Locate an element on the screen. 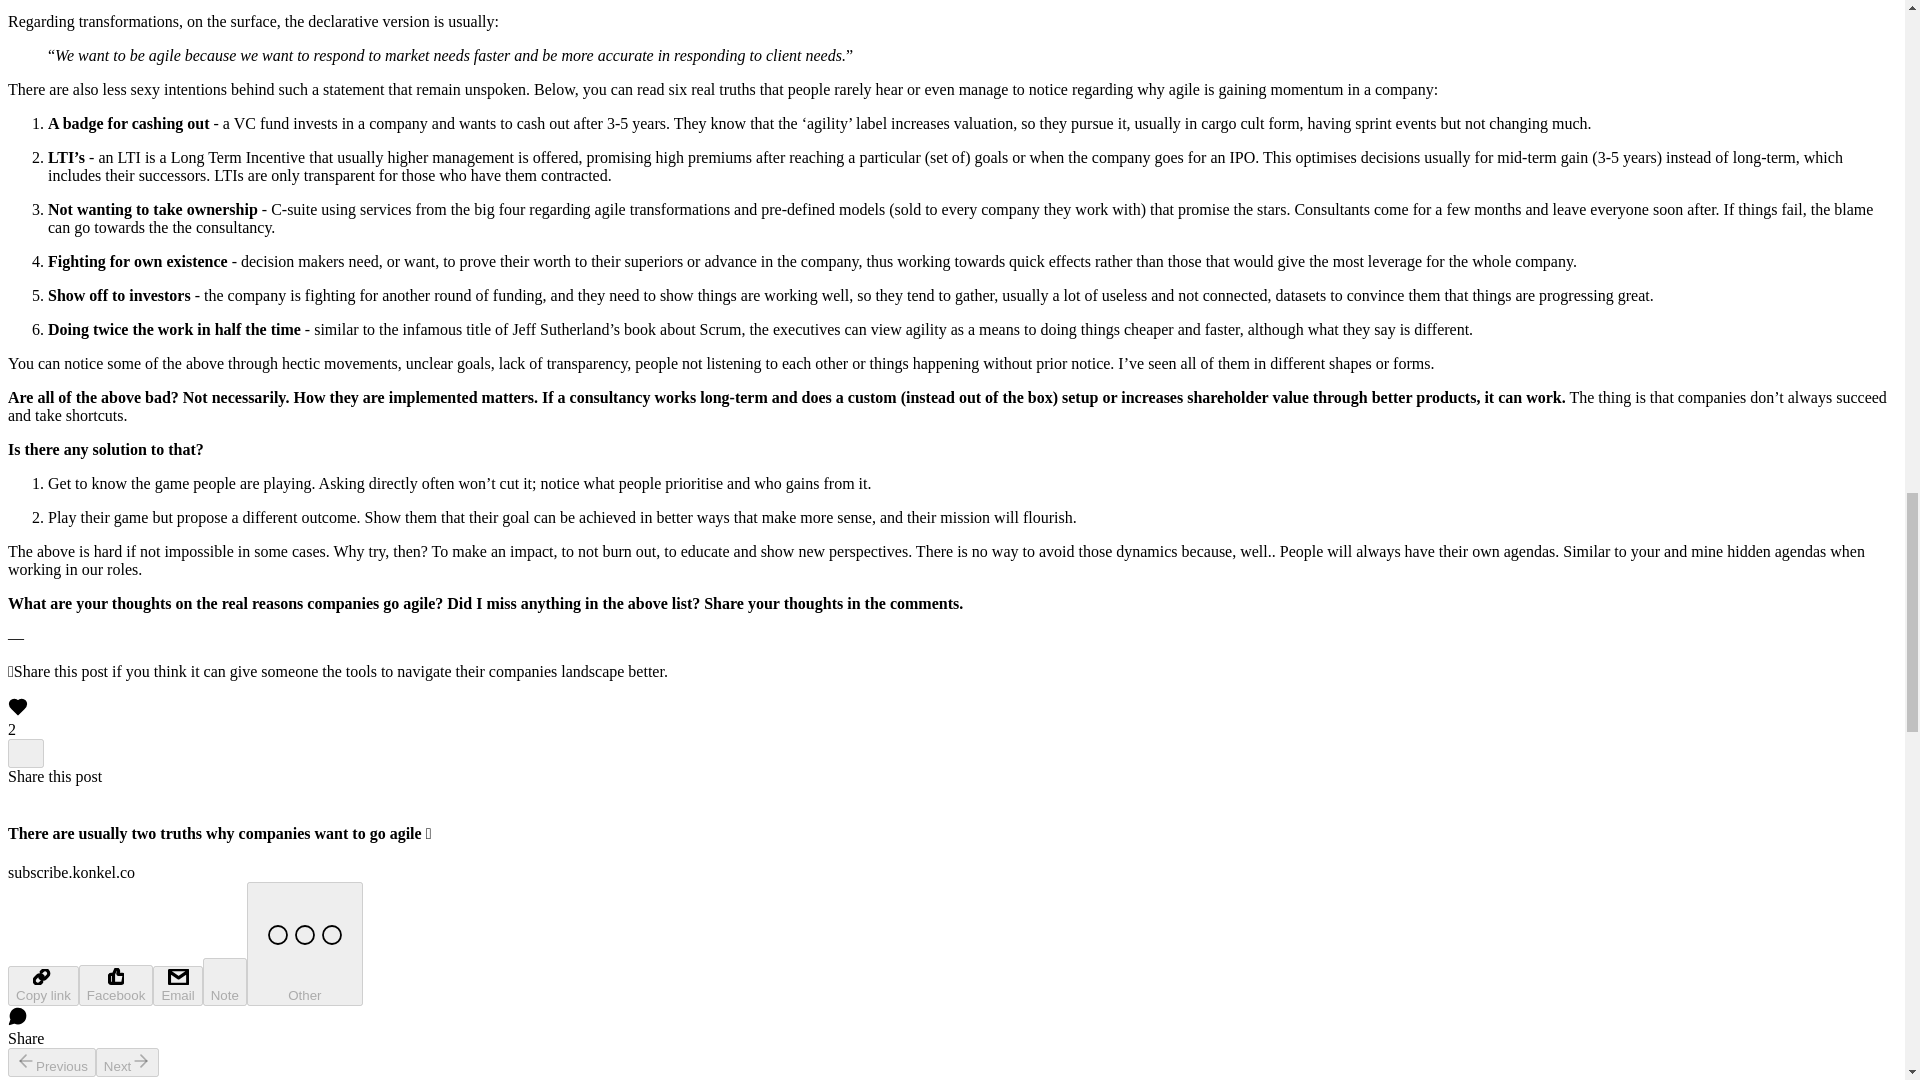  Copy link is located at coordinates (42, 985).